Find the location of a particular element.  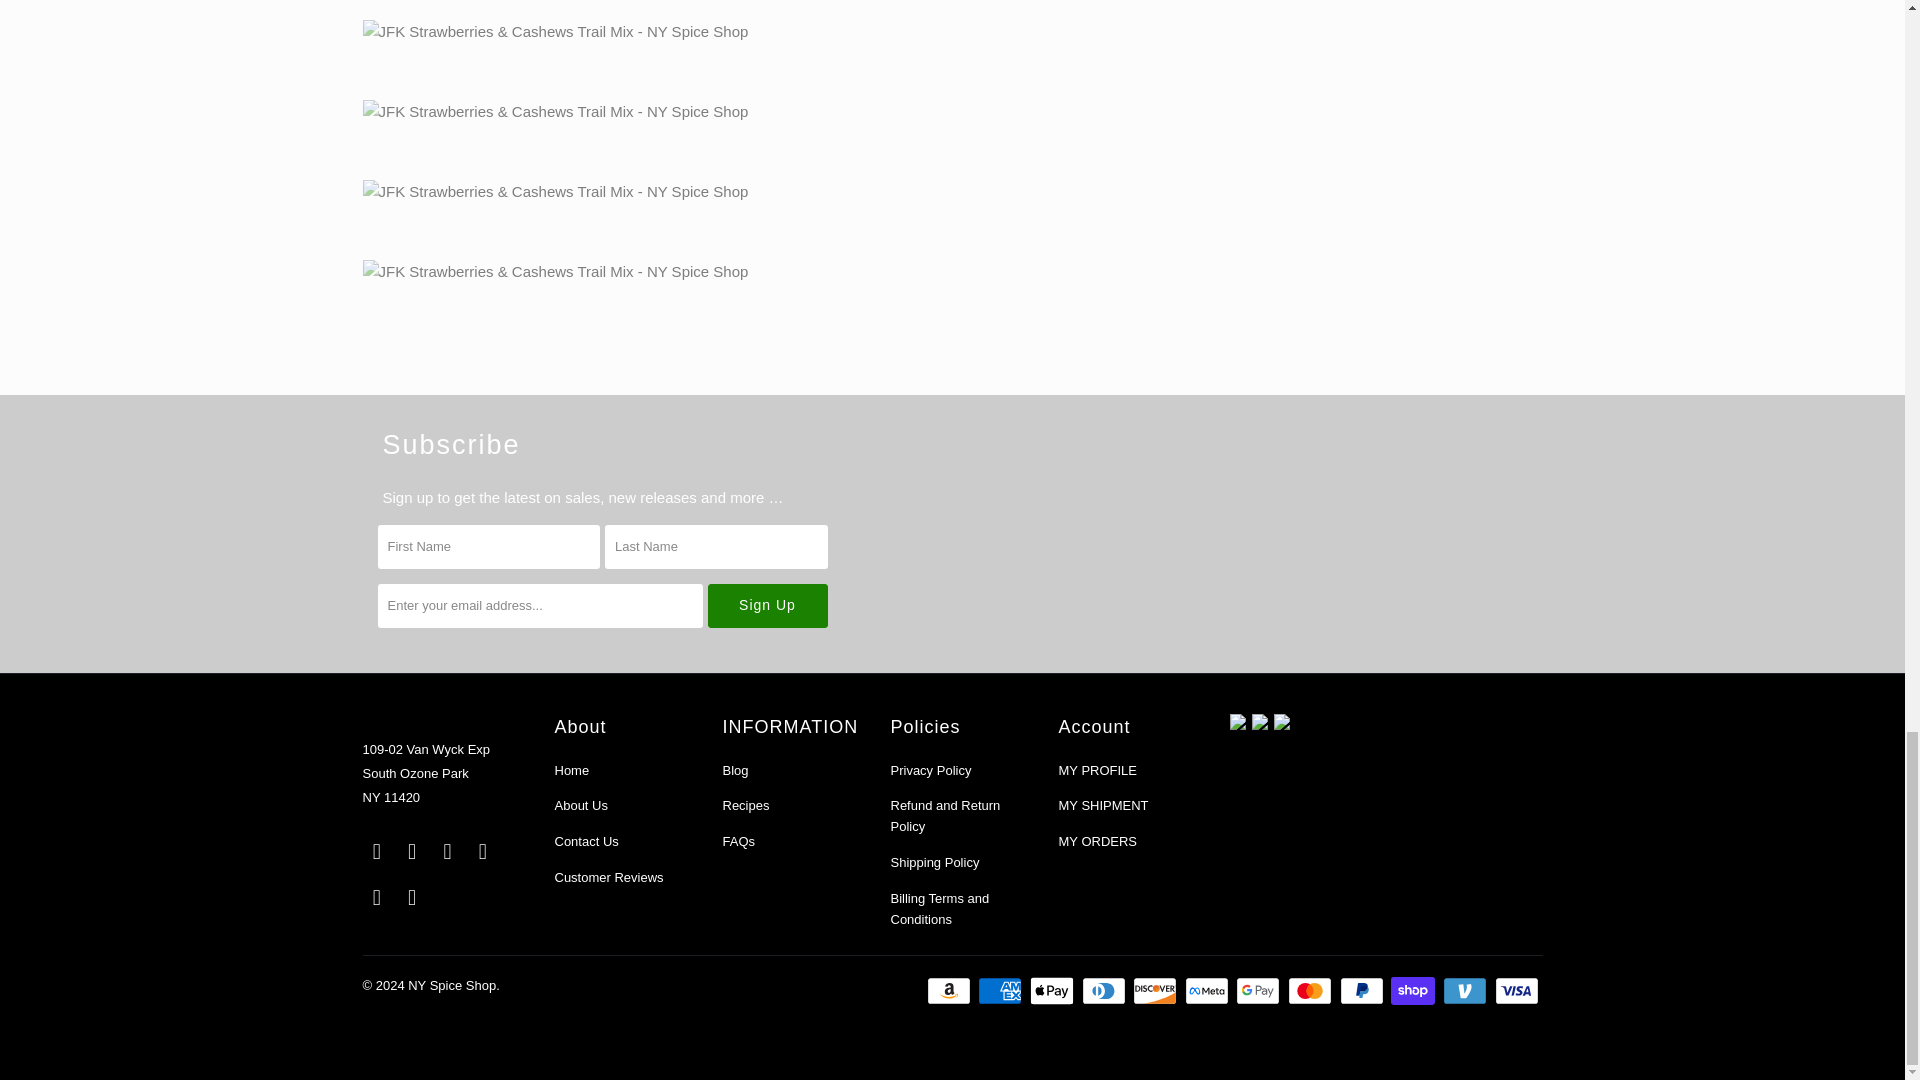

Diners Club is located at coordinates (1106, 990).